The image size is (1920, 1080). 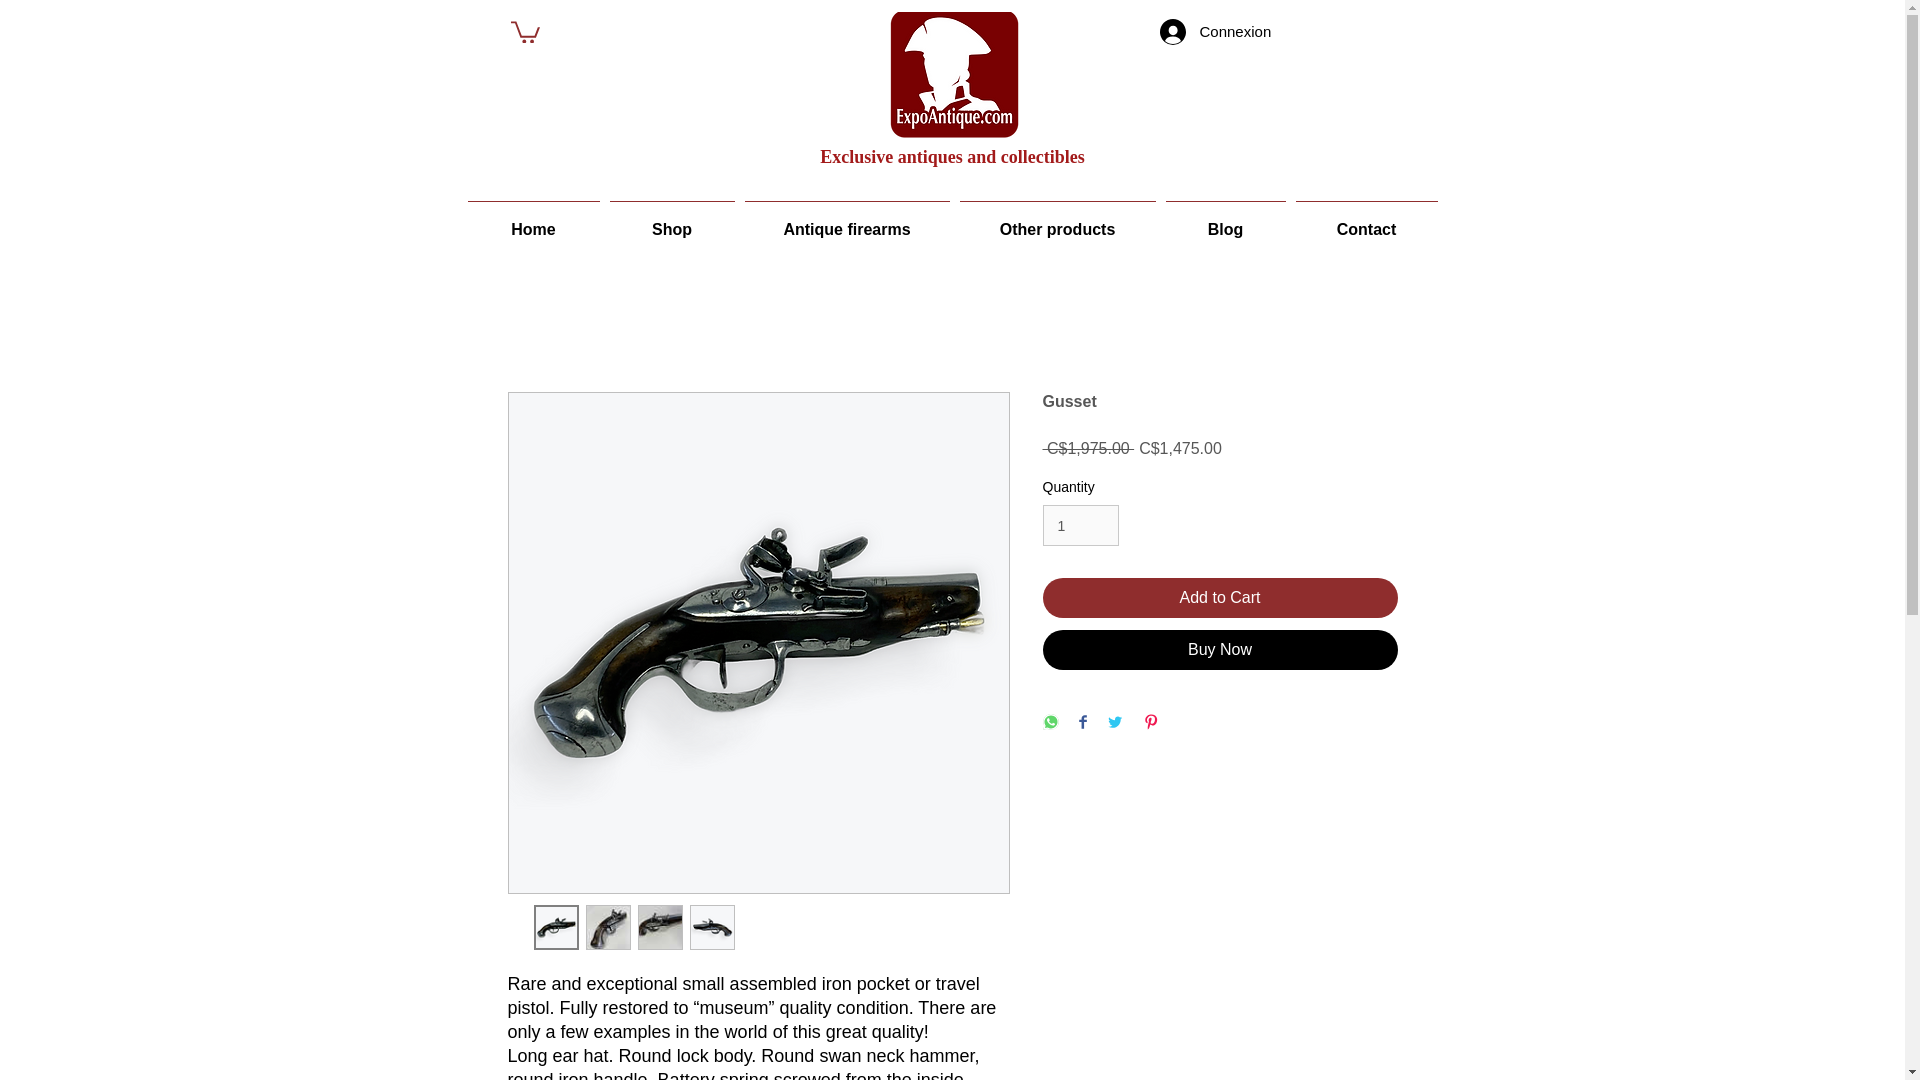 I want to click on Contact, so click(x=1366, y=219).